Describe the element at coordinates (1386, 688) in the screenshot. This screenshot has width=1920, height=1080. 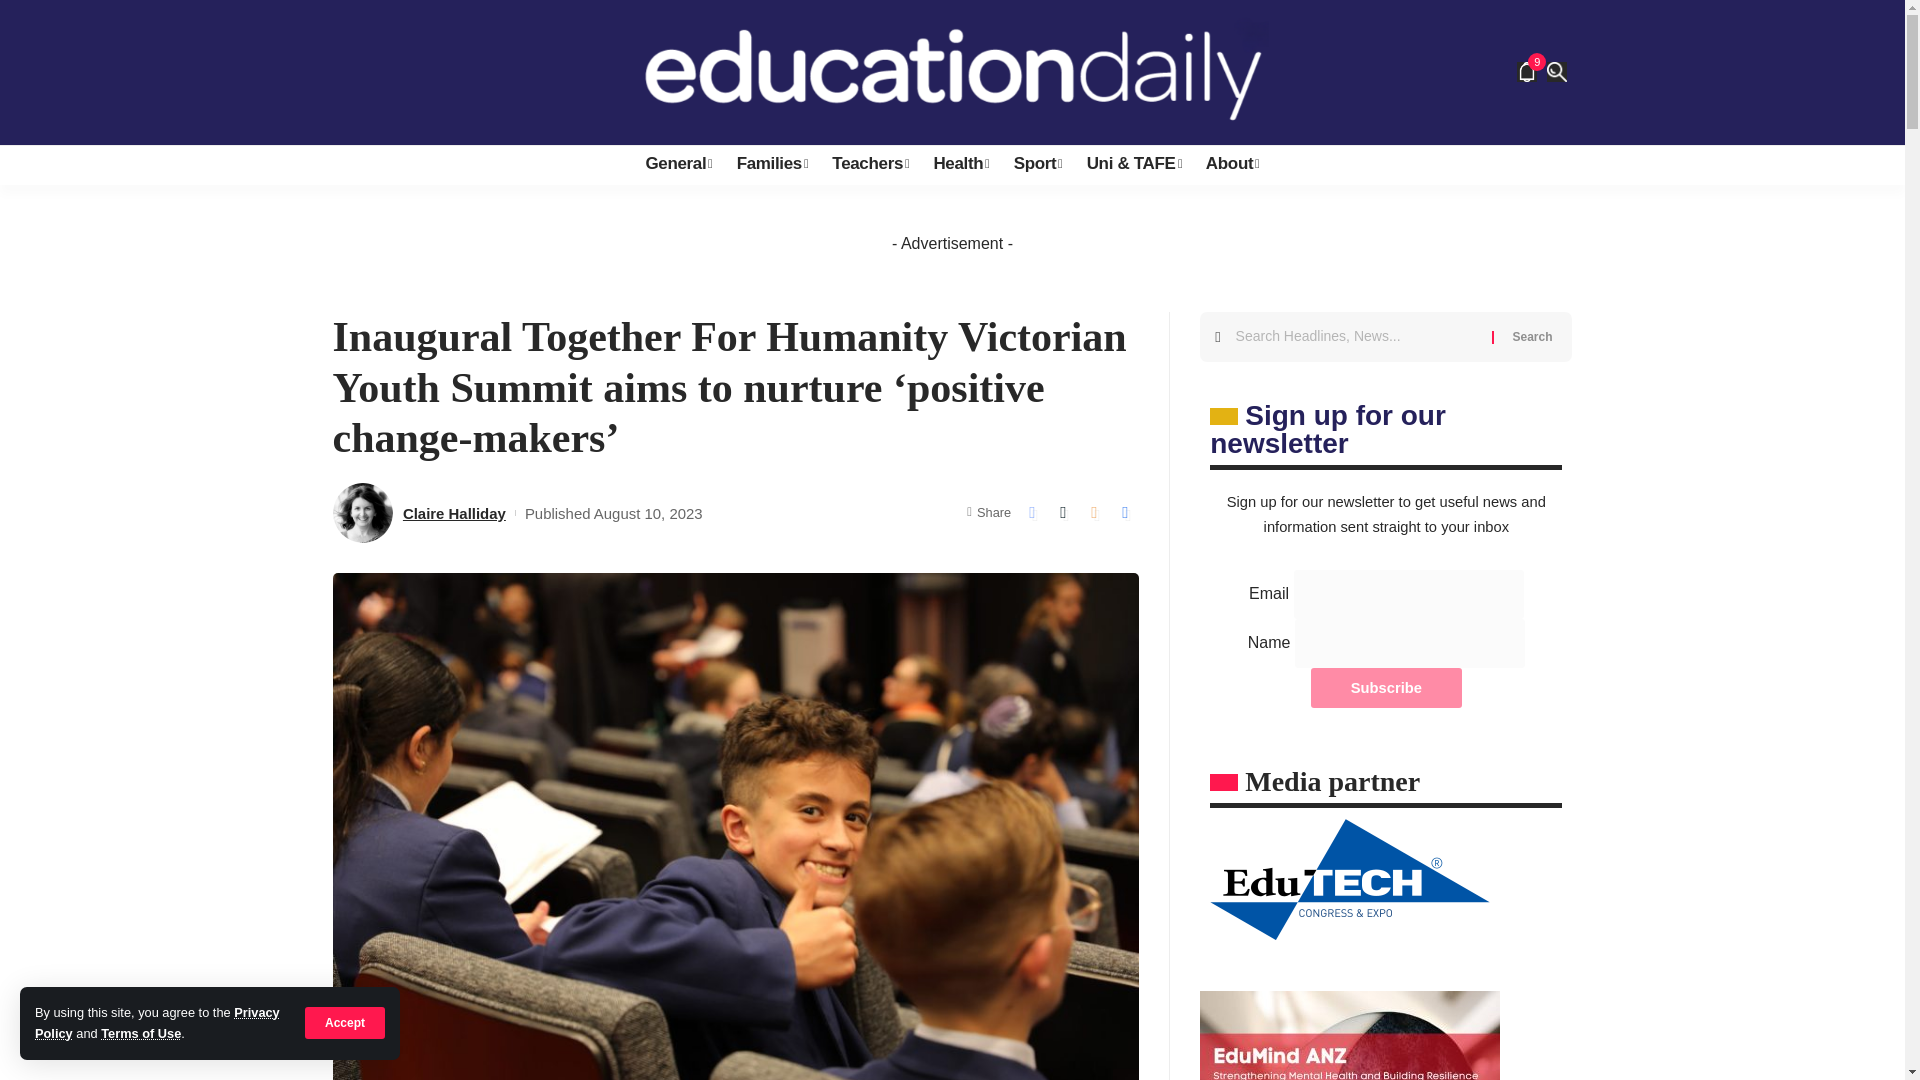
I see `Subscribe` at that location.